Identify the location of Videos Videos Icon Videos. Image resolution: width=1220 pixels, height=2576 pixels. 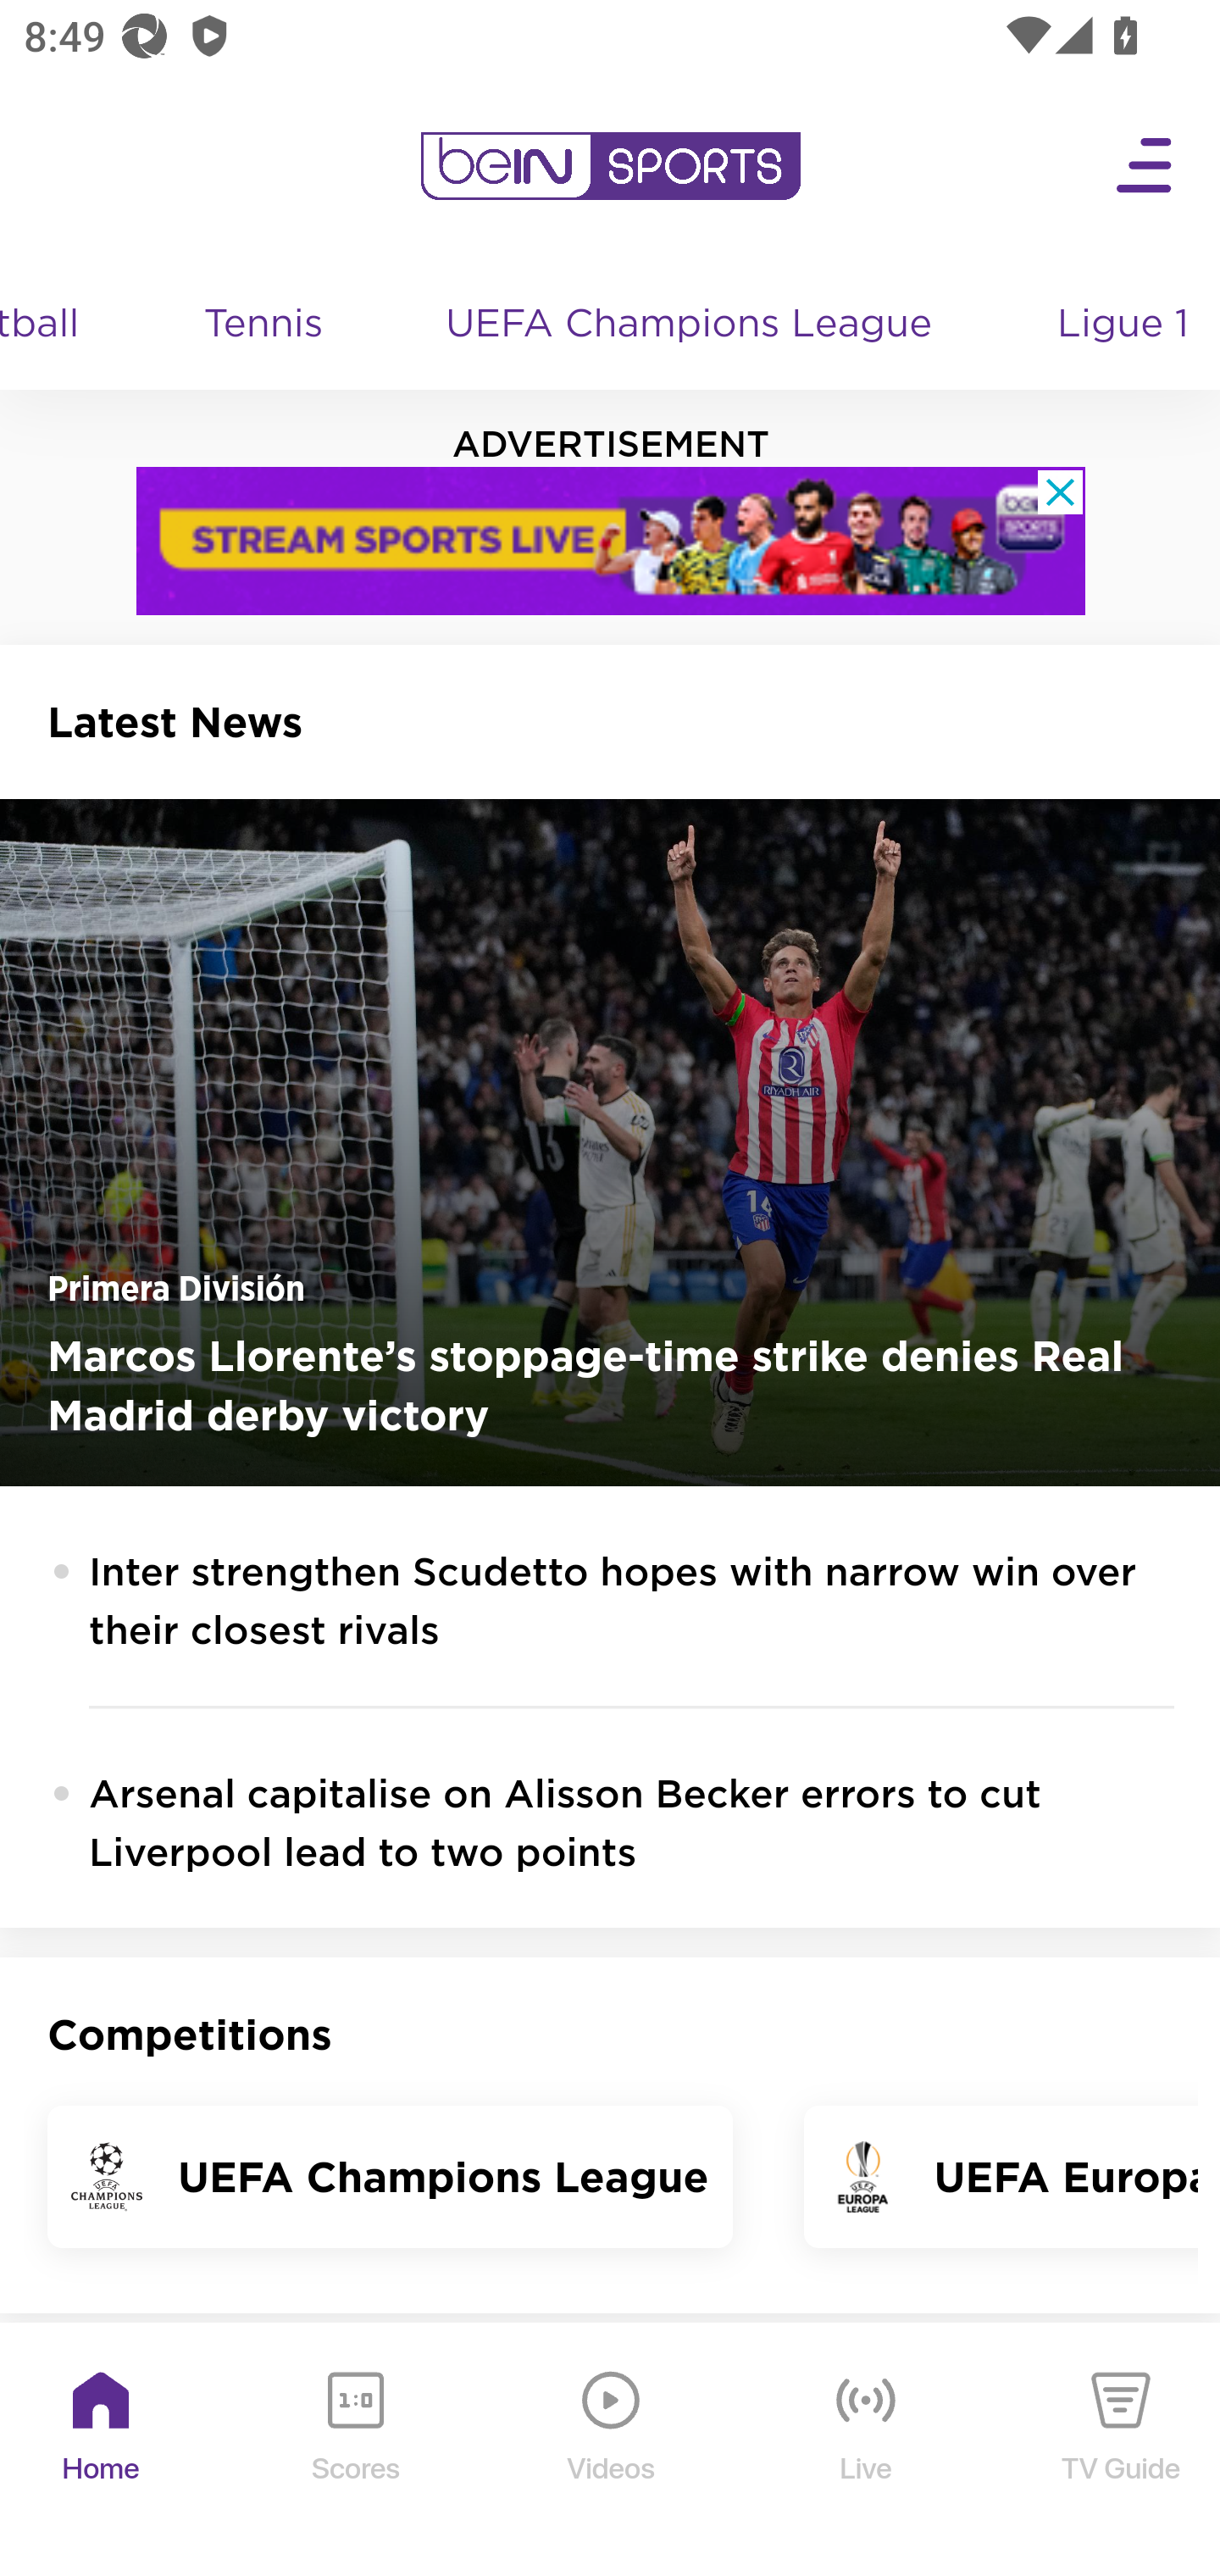
(612, 2451).